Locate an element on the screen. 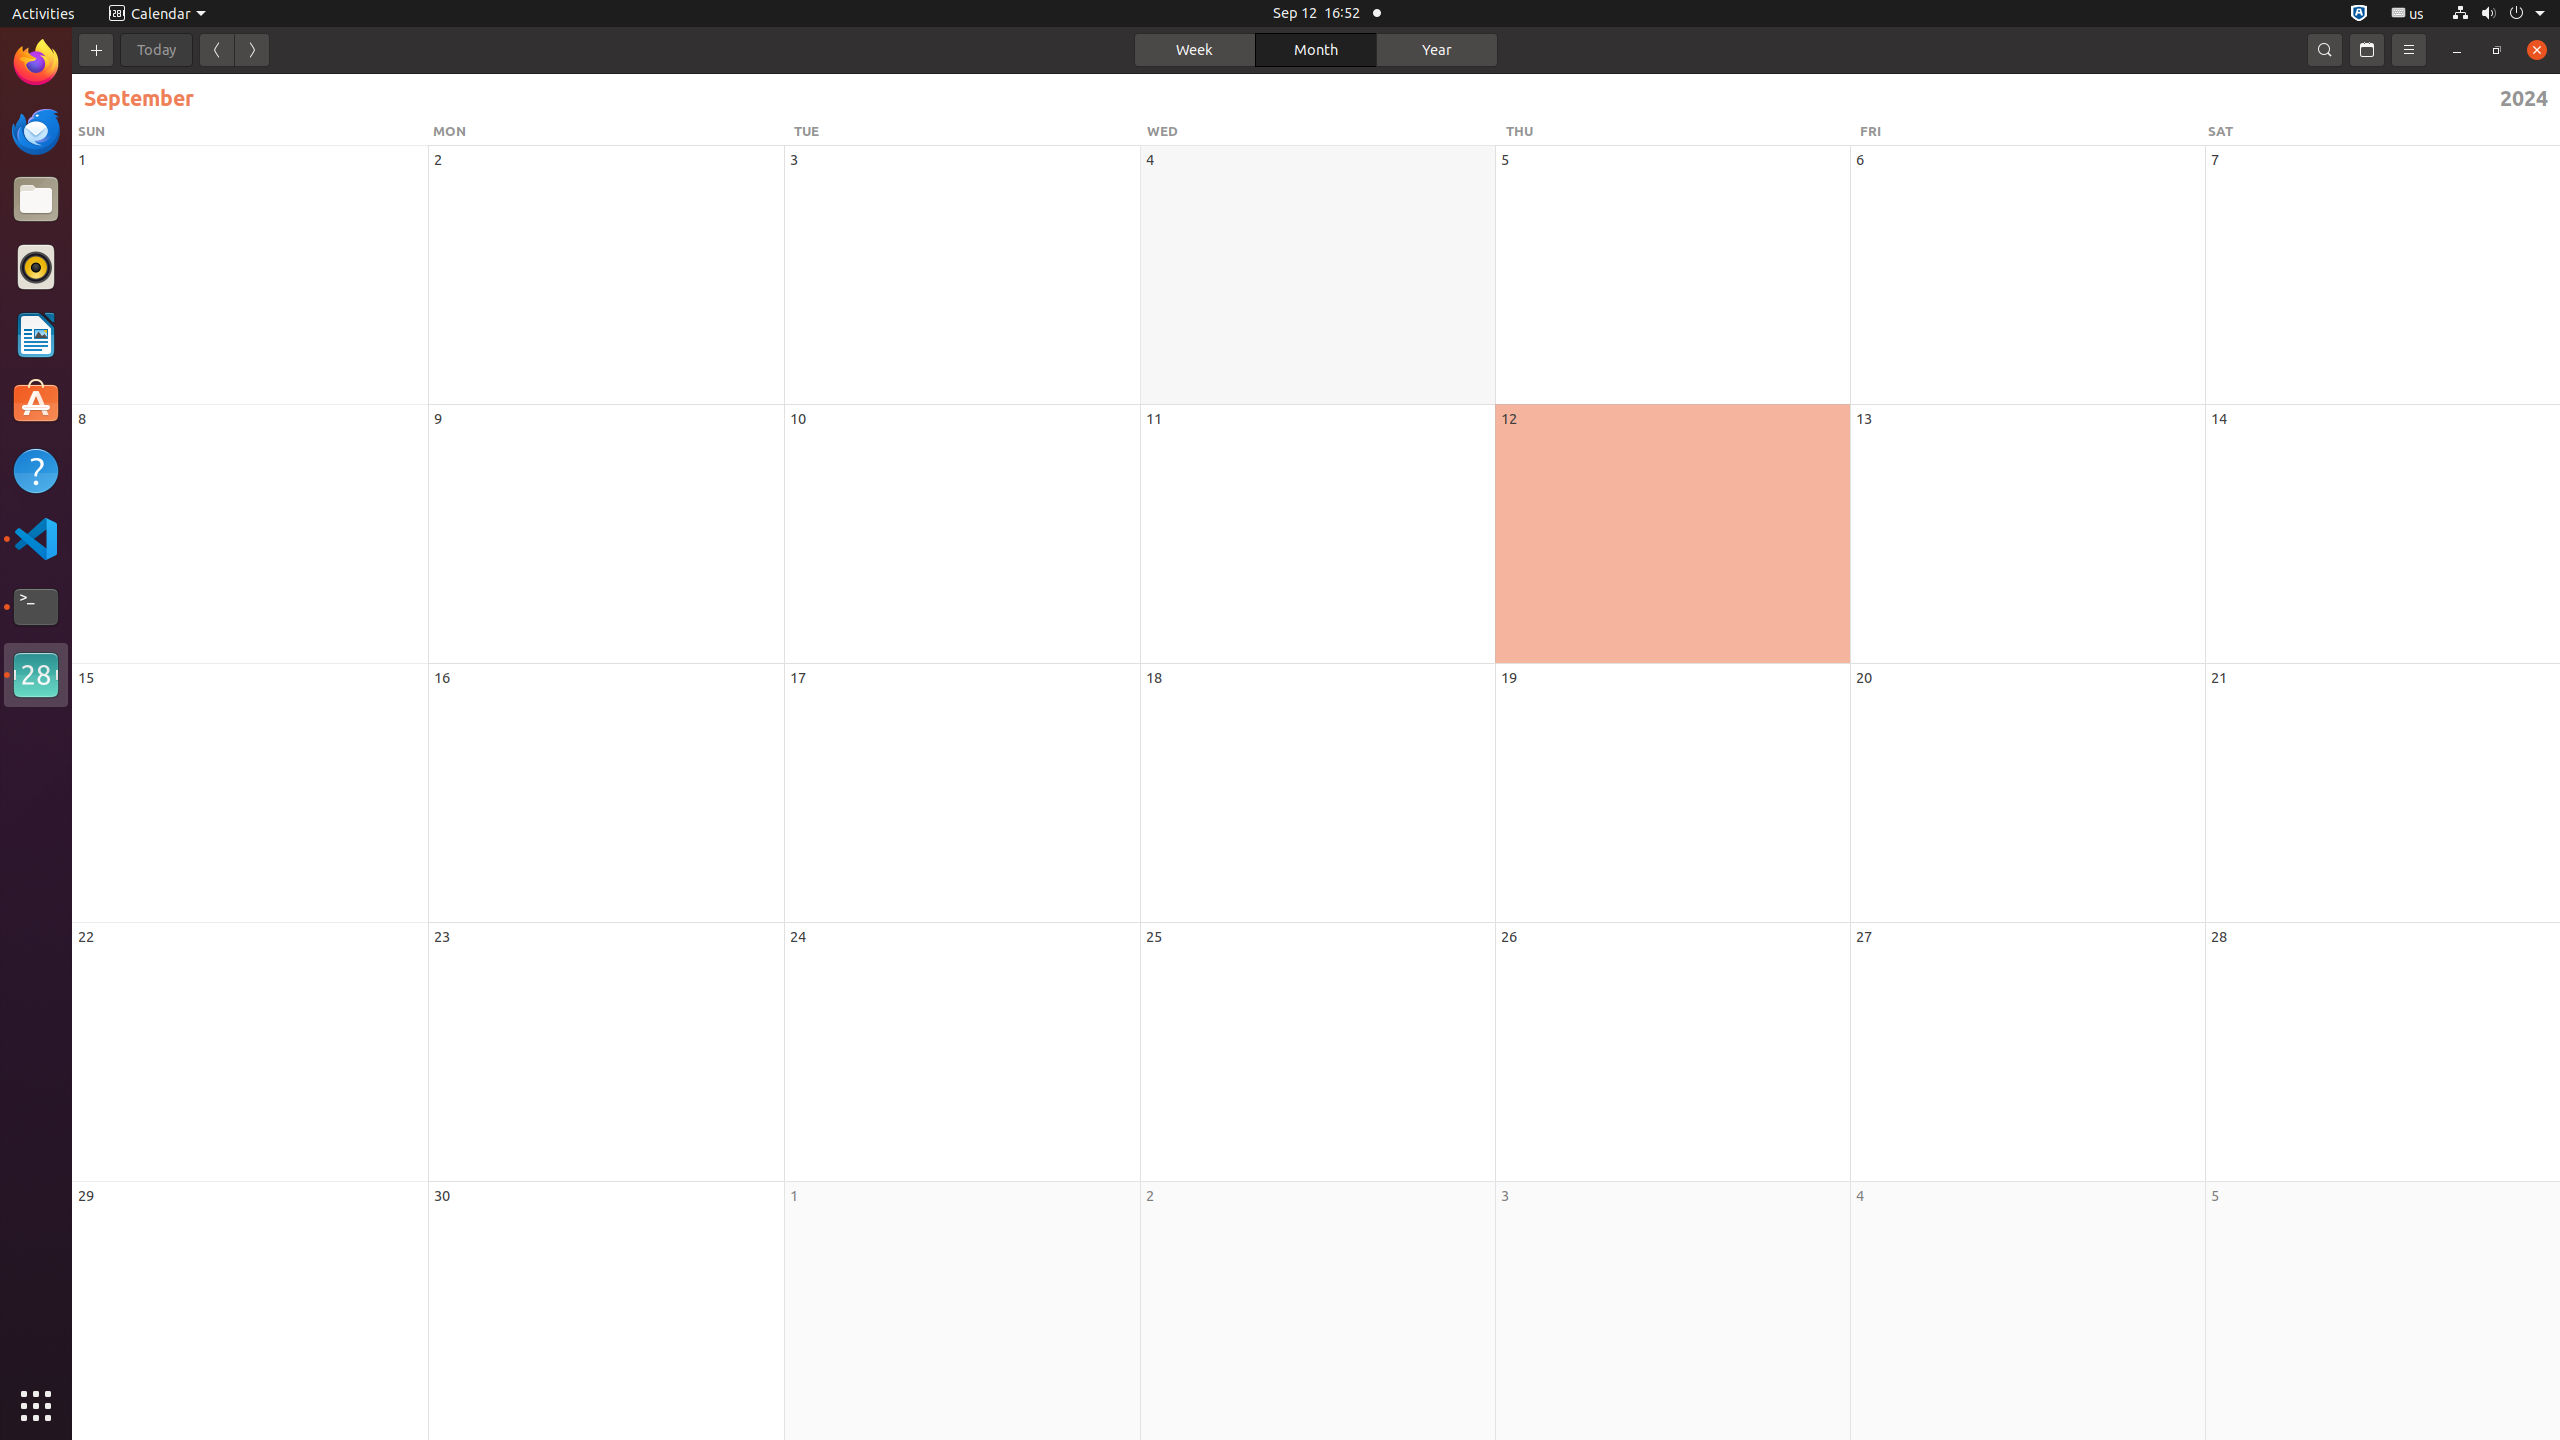  luyi1 is located at coordinates (134, 89).